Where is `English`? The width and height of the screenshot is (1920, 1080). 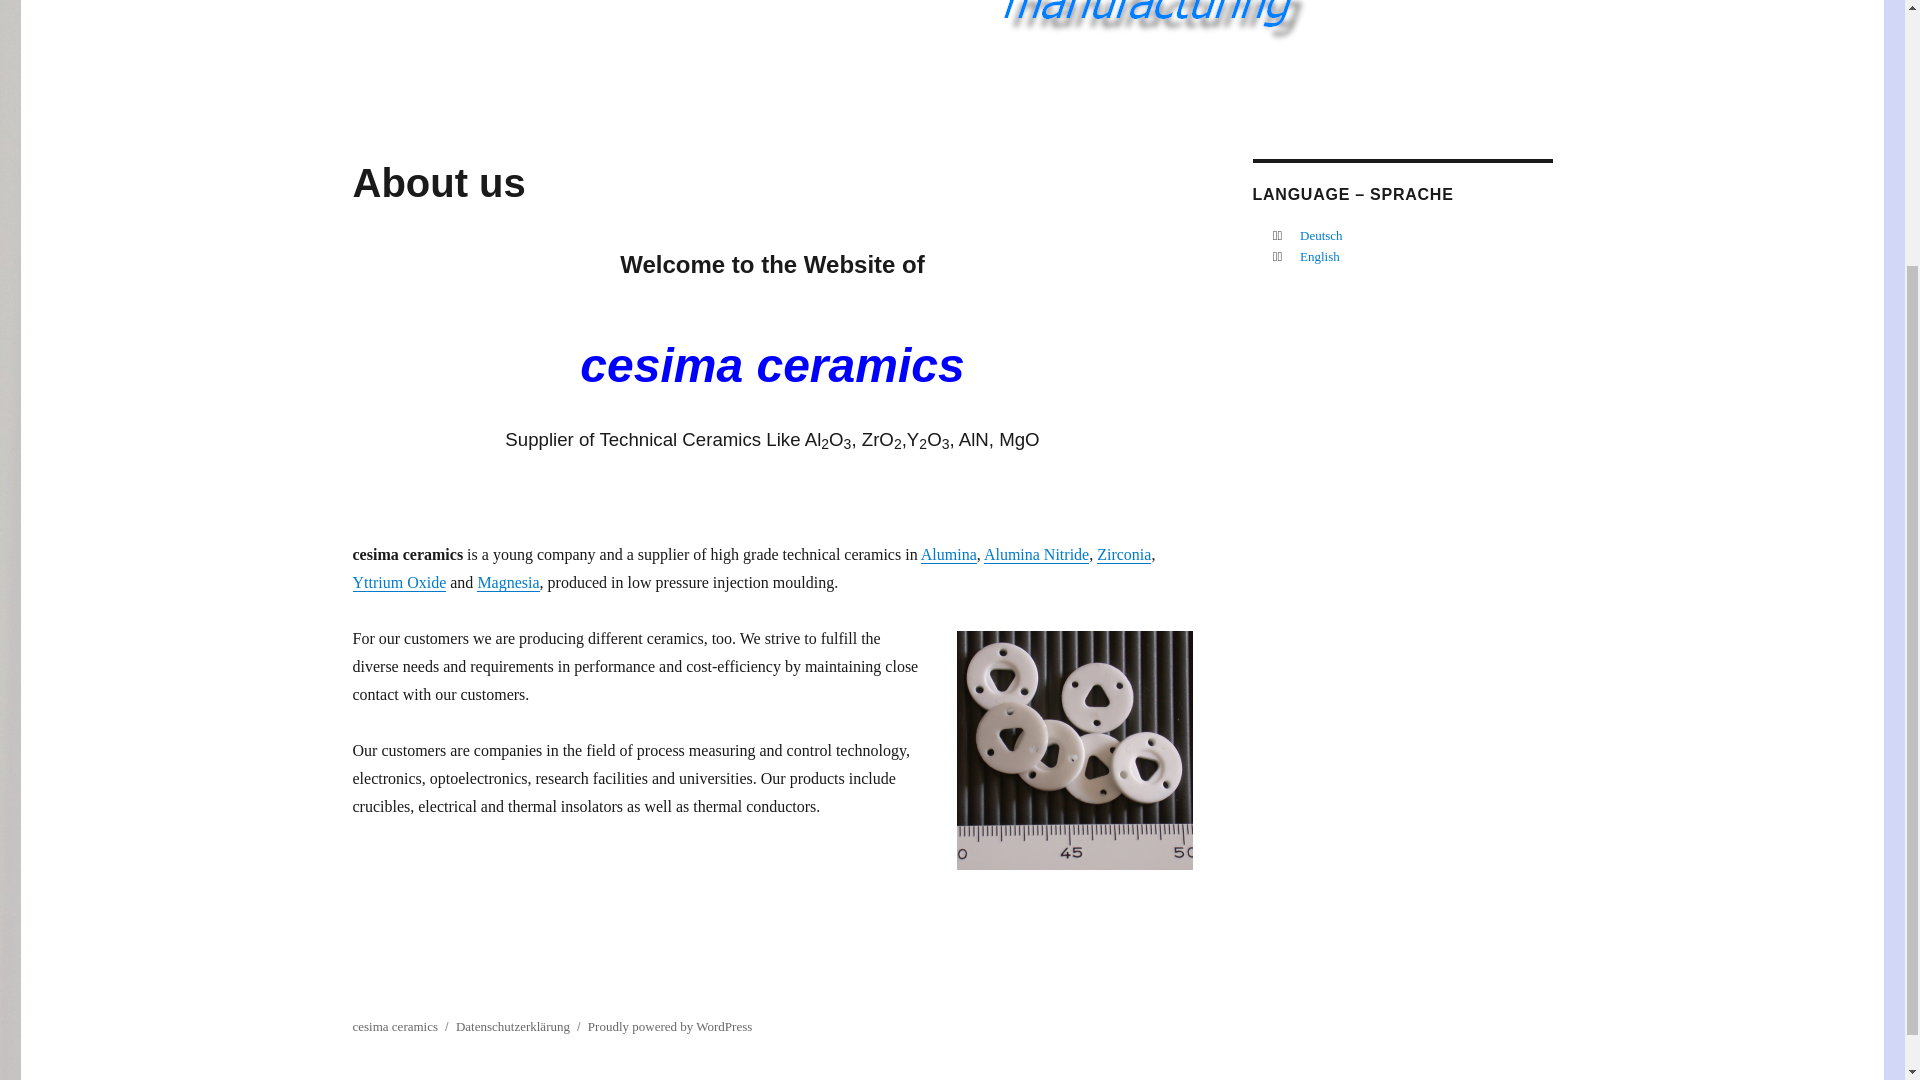
English is located at coordinates (1320, 256).